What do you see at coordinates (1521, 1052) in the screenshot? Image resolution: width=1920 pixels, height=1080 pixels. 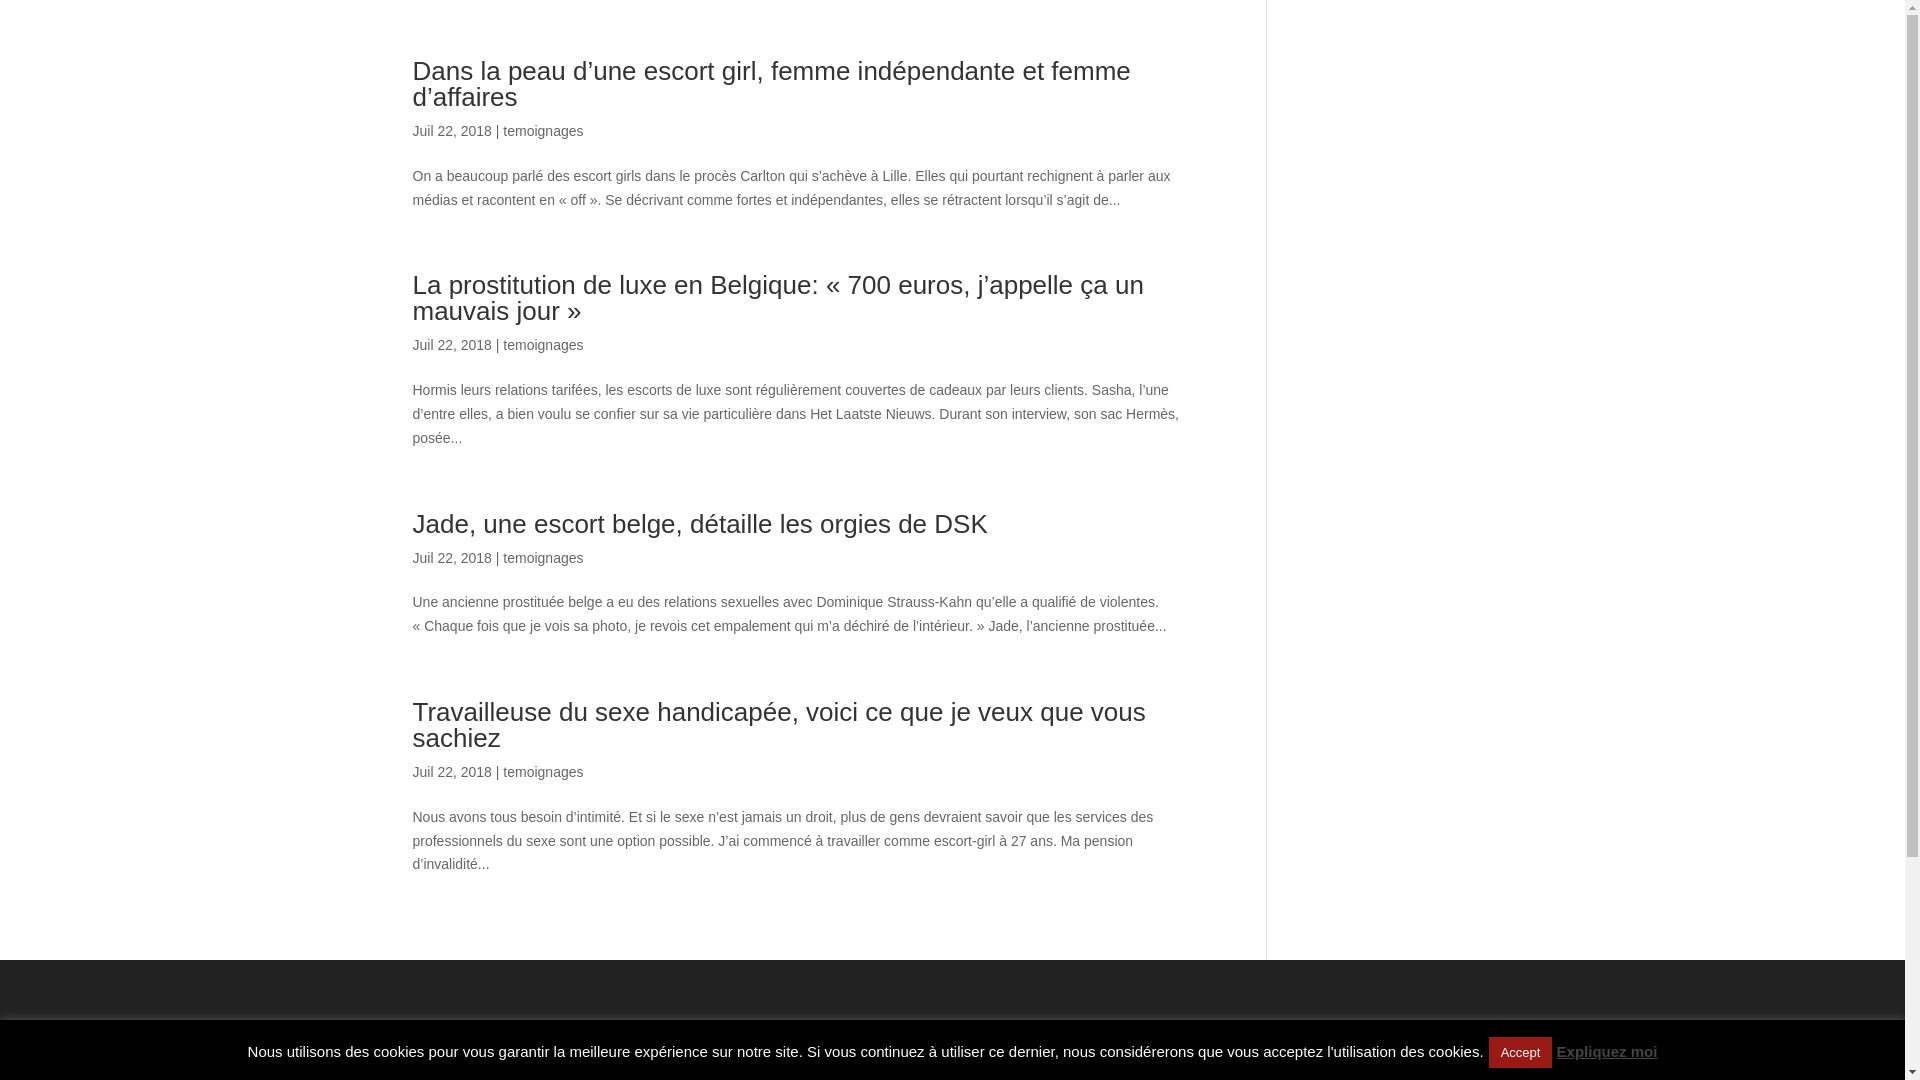 I see `Accept` at bounding box center [1521, 1052].